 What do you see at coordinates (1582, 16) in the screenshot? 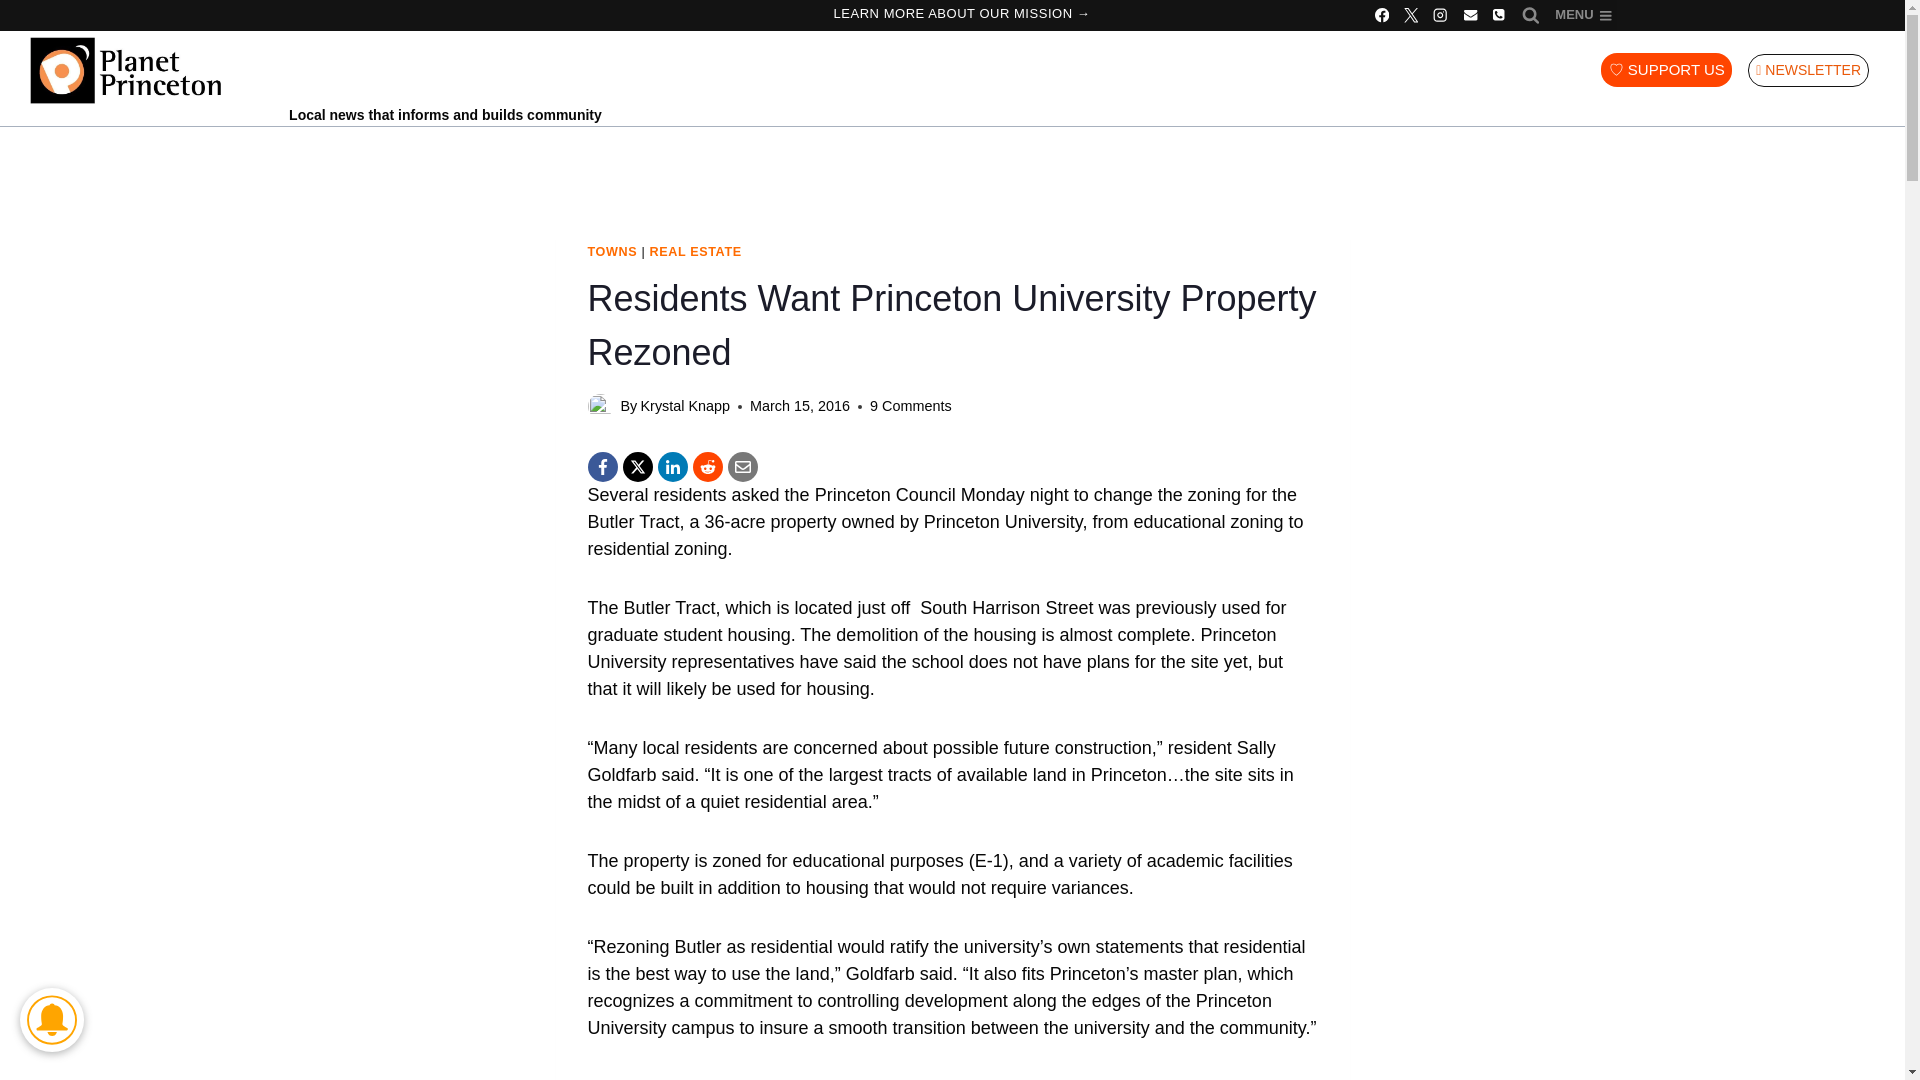
I see `MENU` at bounding box center [1582, 16].